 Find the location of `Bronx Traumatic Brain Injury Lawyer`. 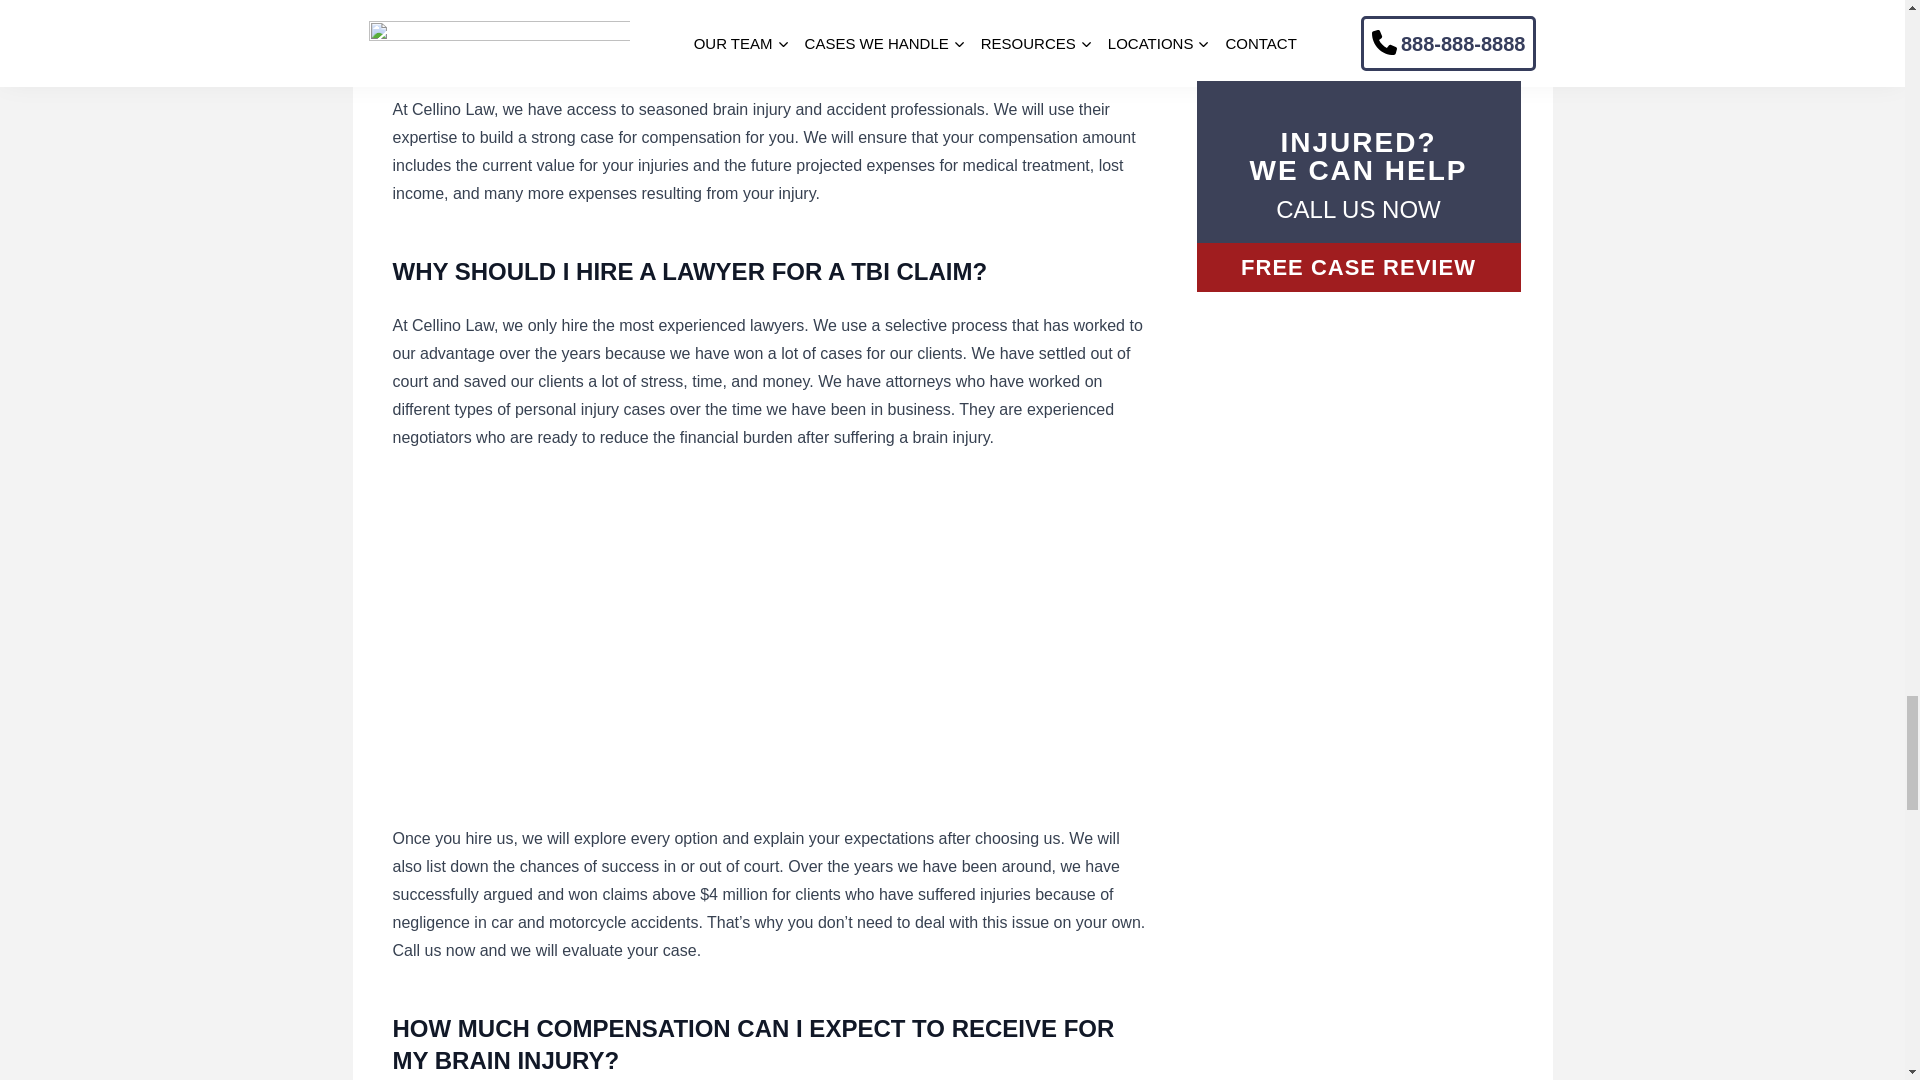

Bronx Traumatic Brain Injury Lawyer is located at coordinates (642, 638).